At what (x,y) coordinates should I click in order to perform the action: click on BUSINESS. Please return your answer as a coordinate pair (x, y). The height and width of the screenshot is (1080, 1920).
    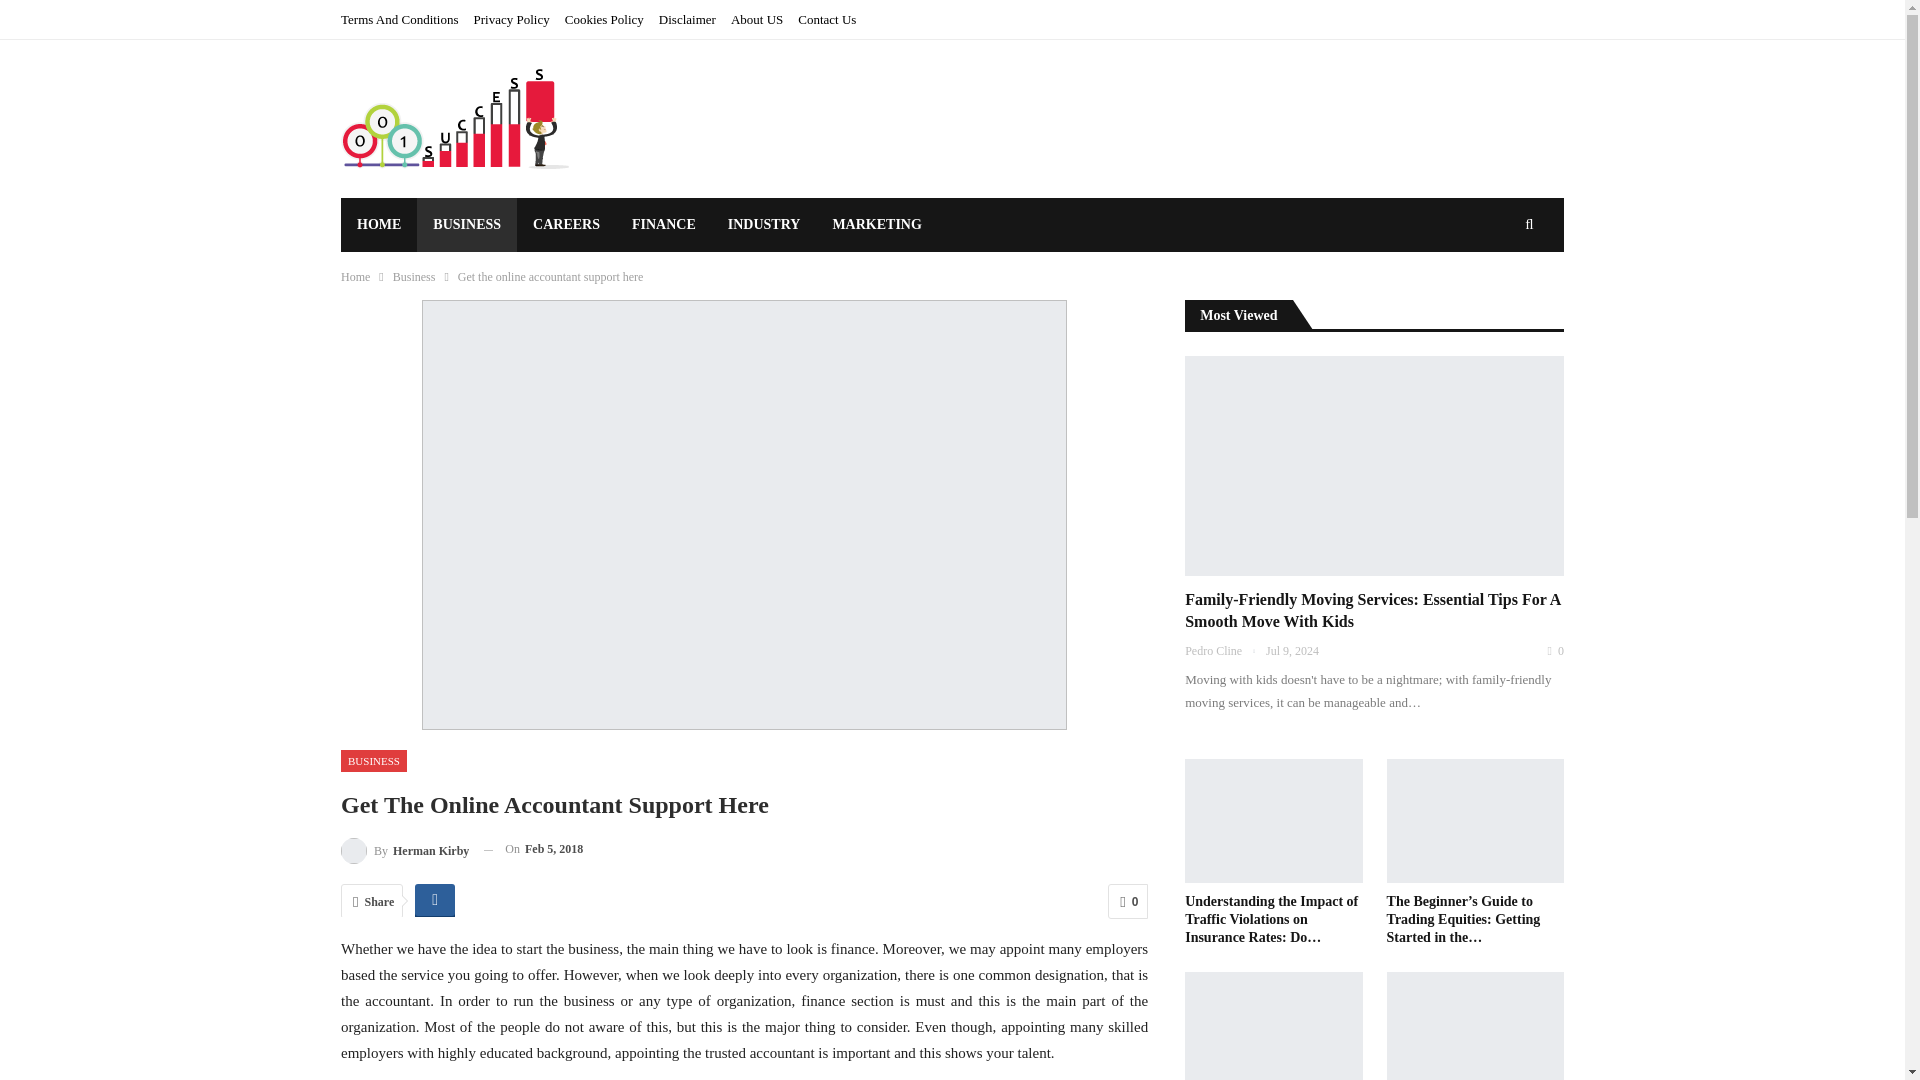
    Looking at the image, I should click on (466, 224).